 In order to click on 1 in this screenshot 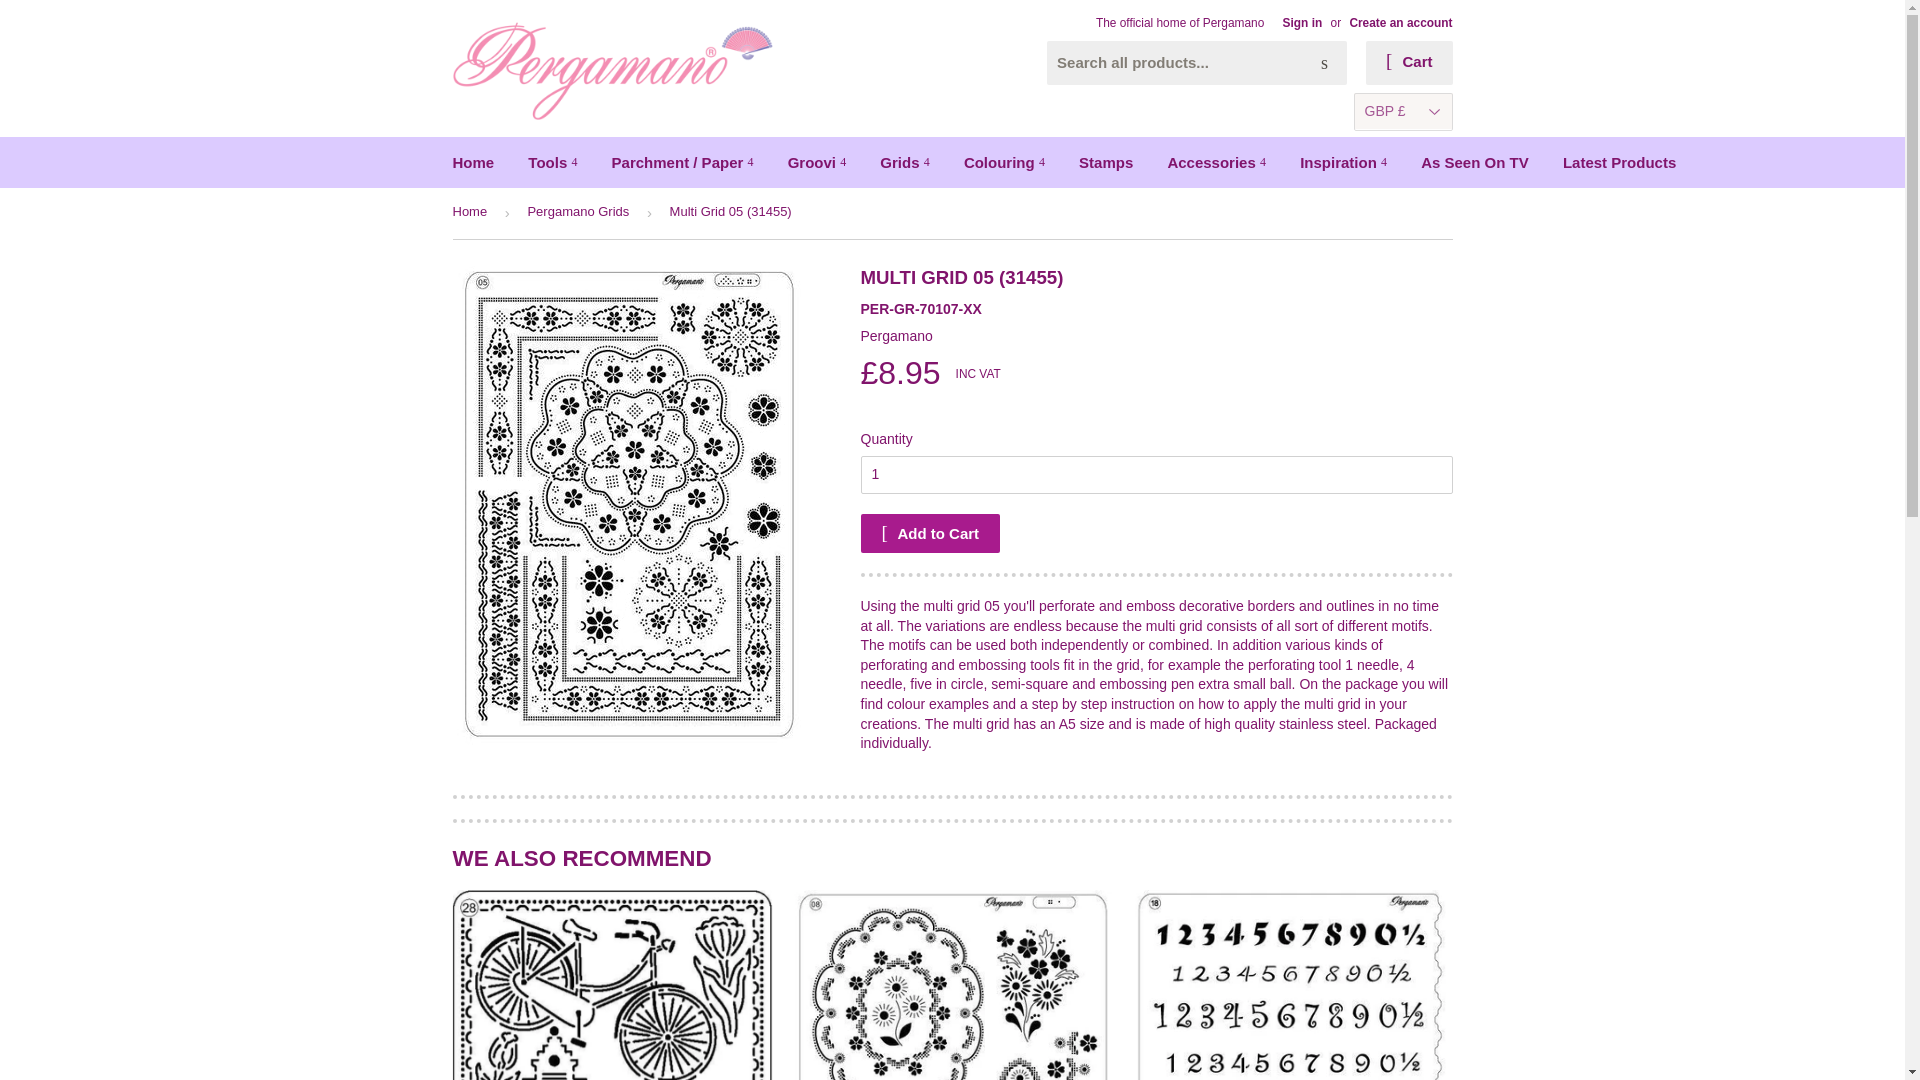, I will do `click(1156, 474)`.